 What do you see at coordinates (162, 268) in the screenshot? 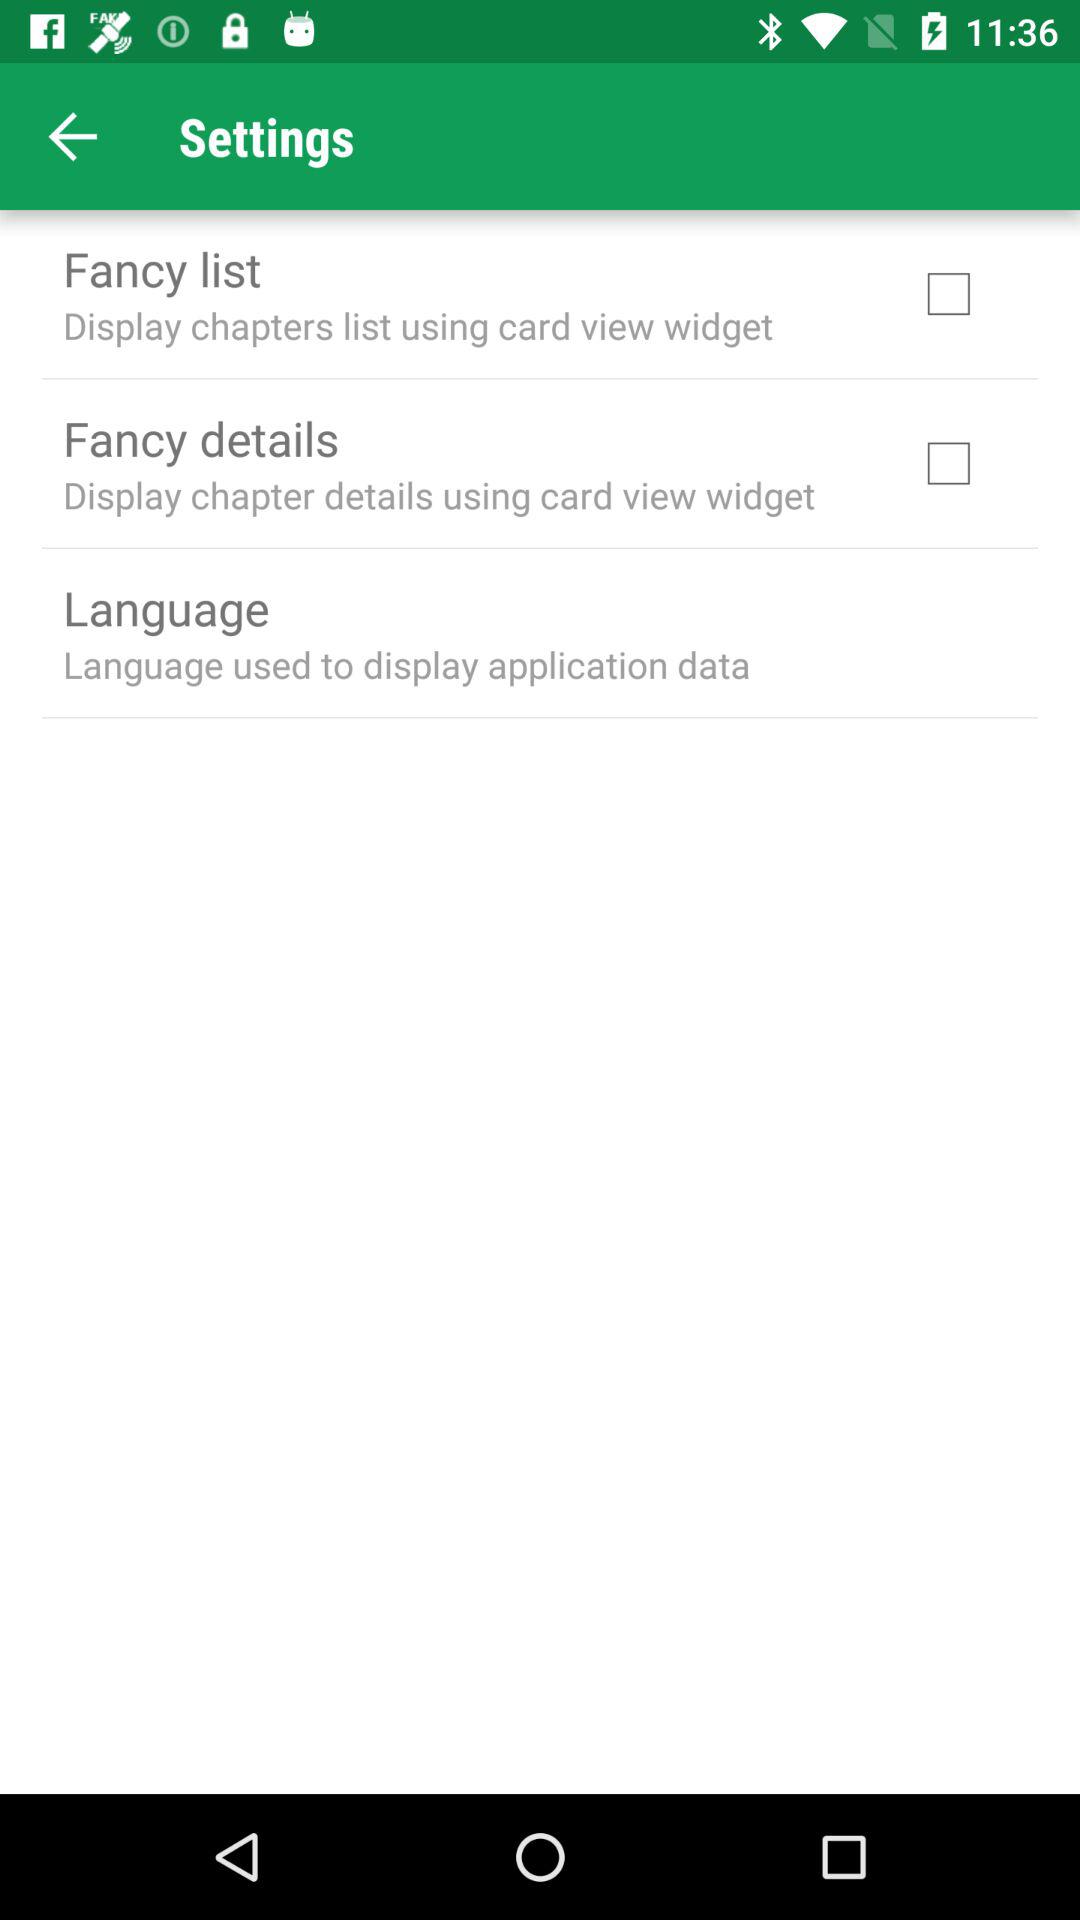
I see `turn on fancy list item` at bounding box center [162, 268].